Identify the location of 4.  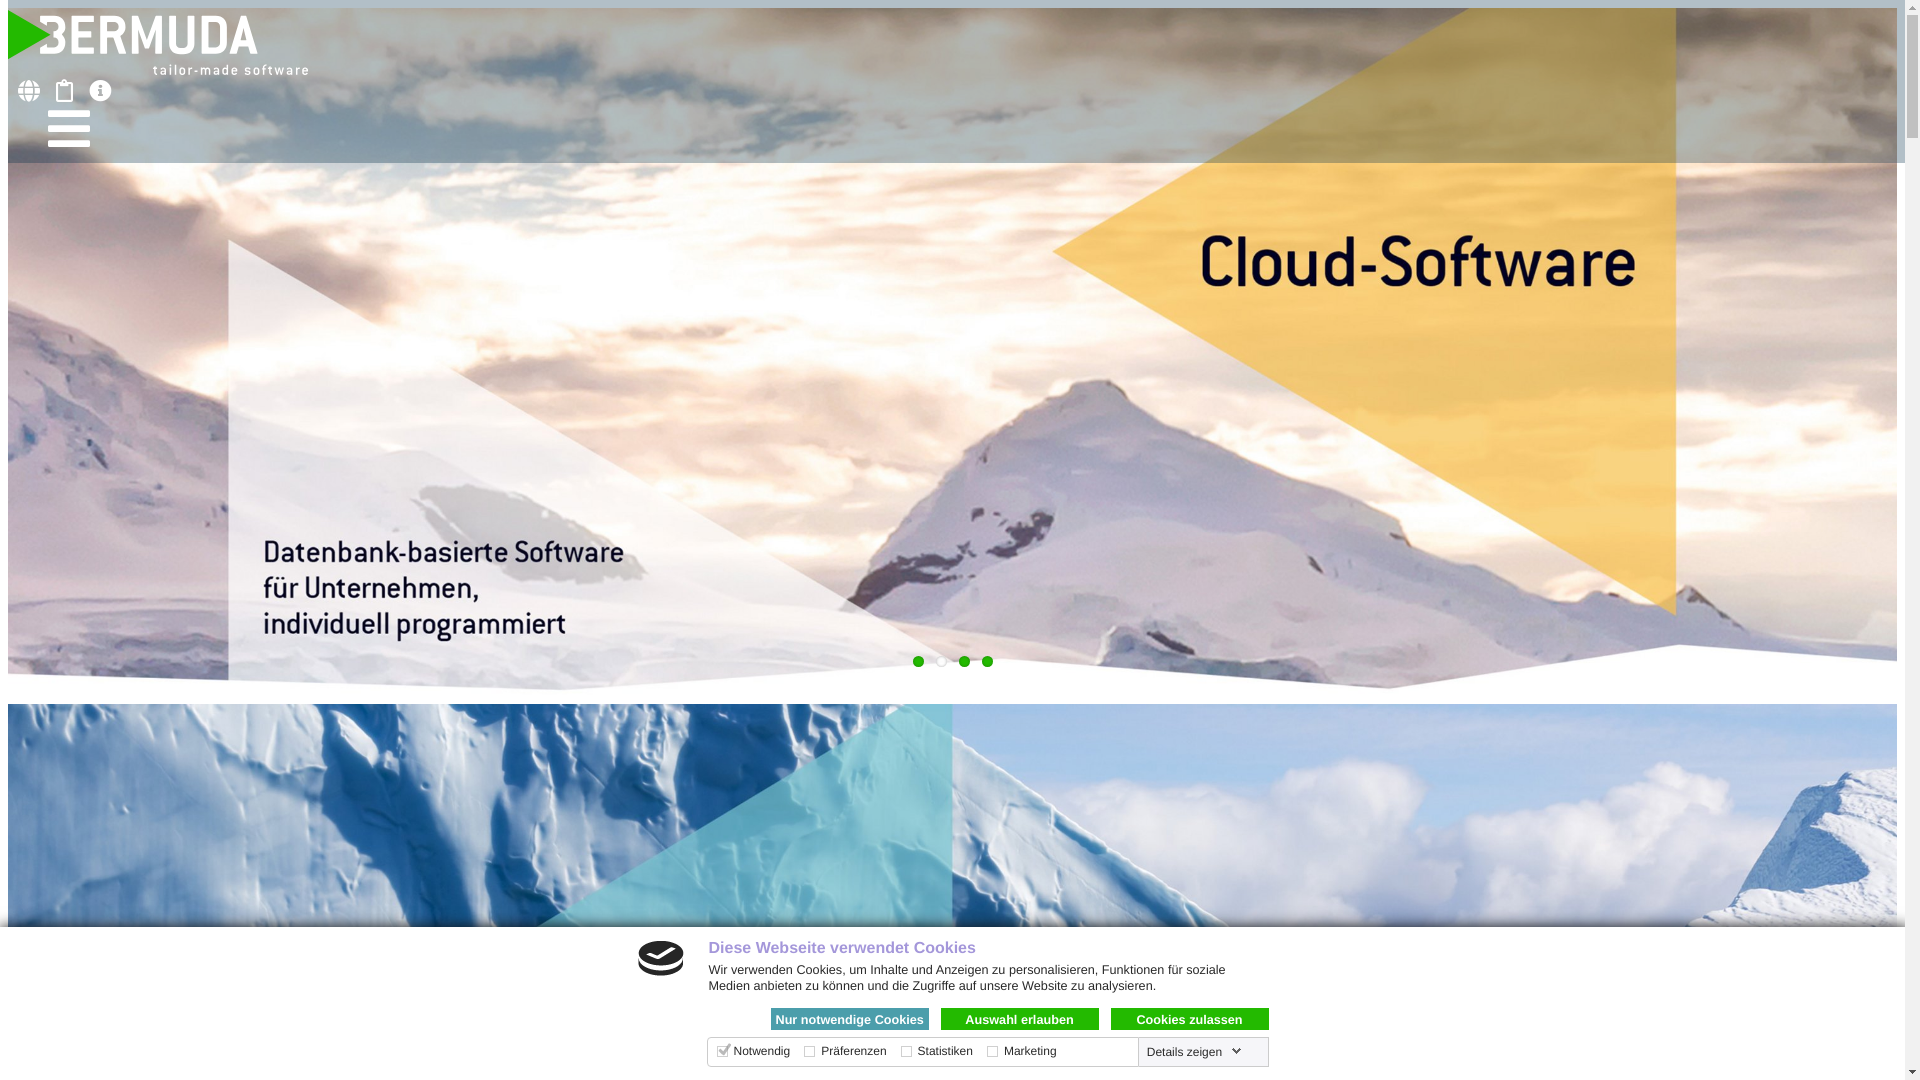
(988, 662).